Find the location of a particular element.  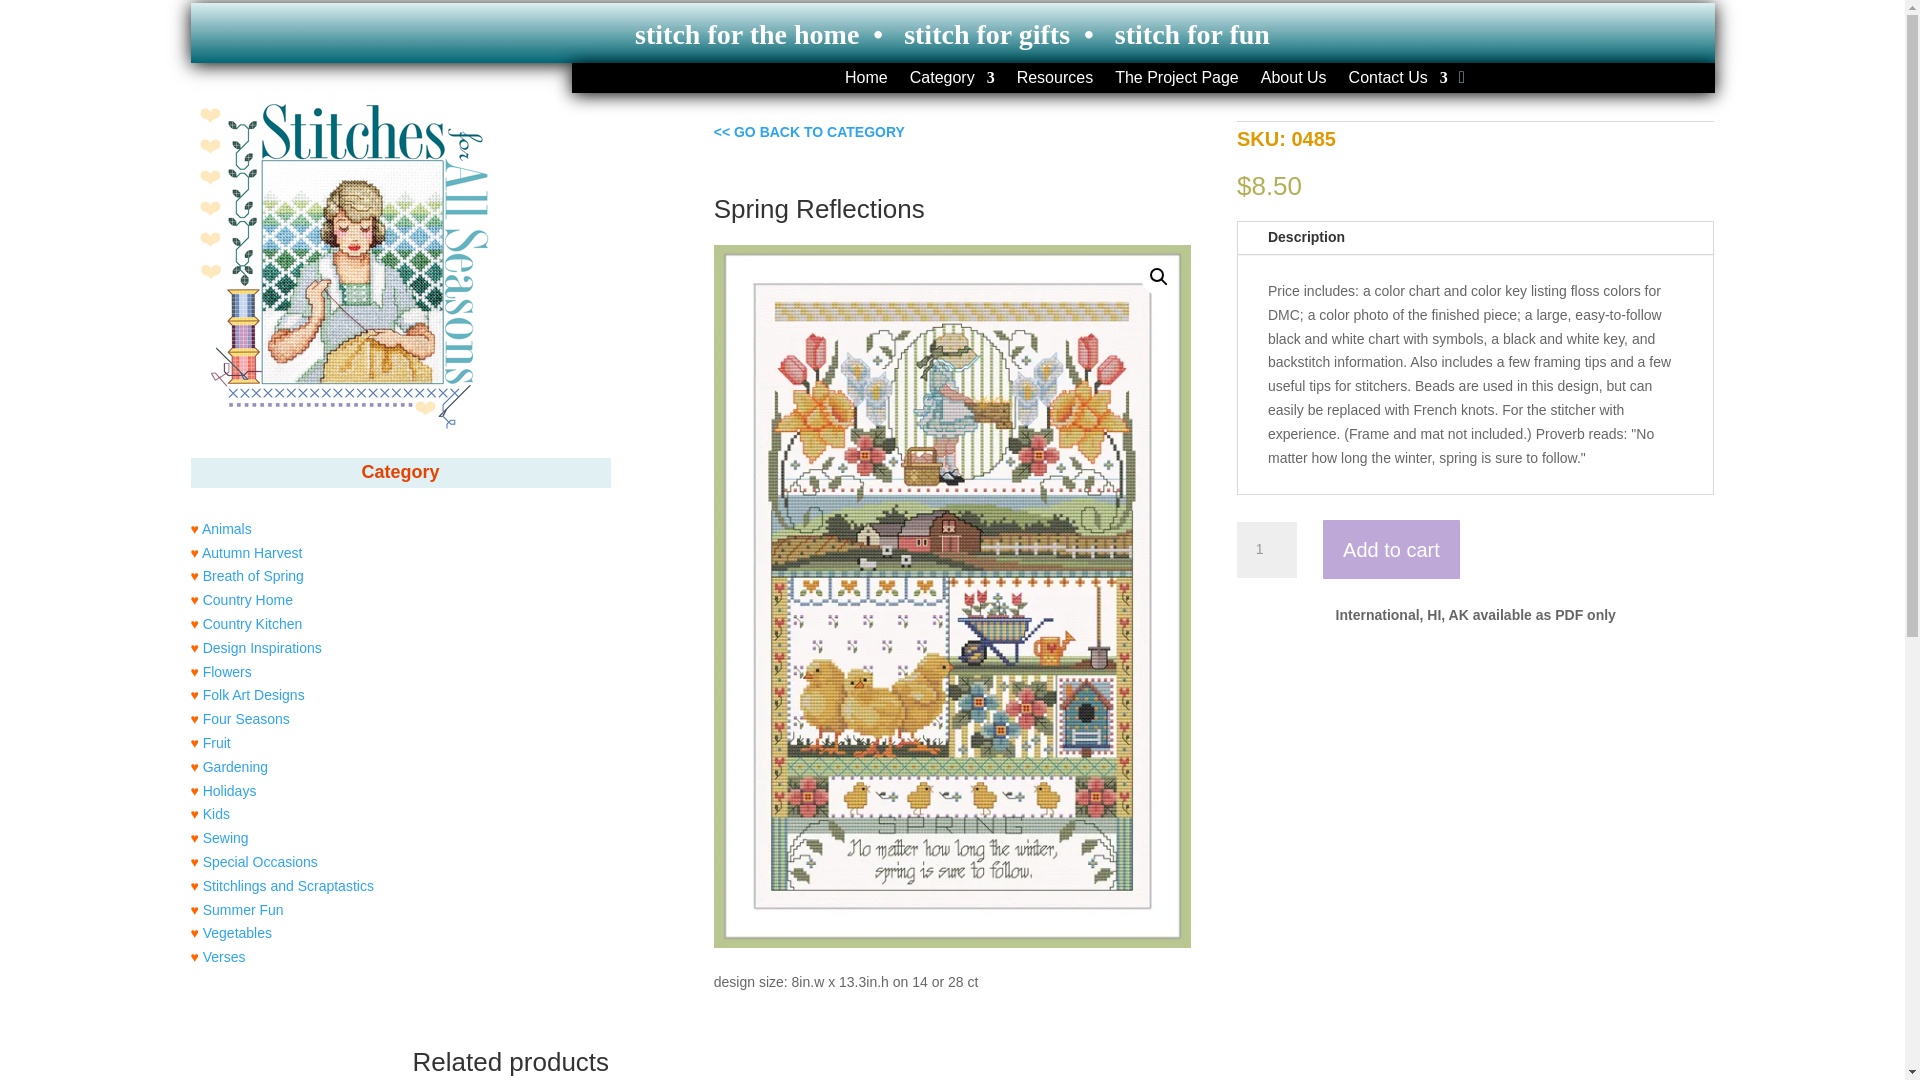

Category is located at coordinates (952, 82).